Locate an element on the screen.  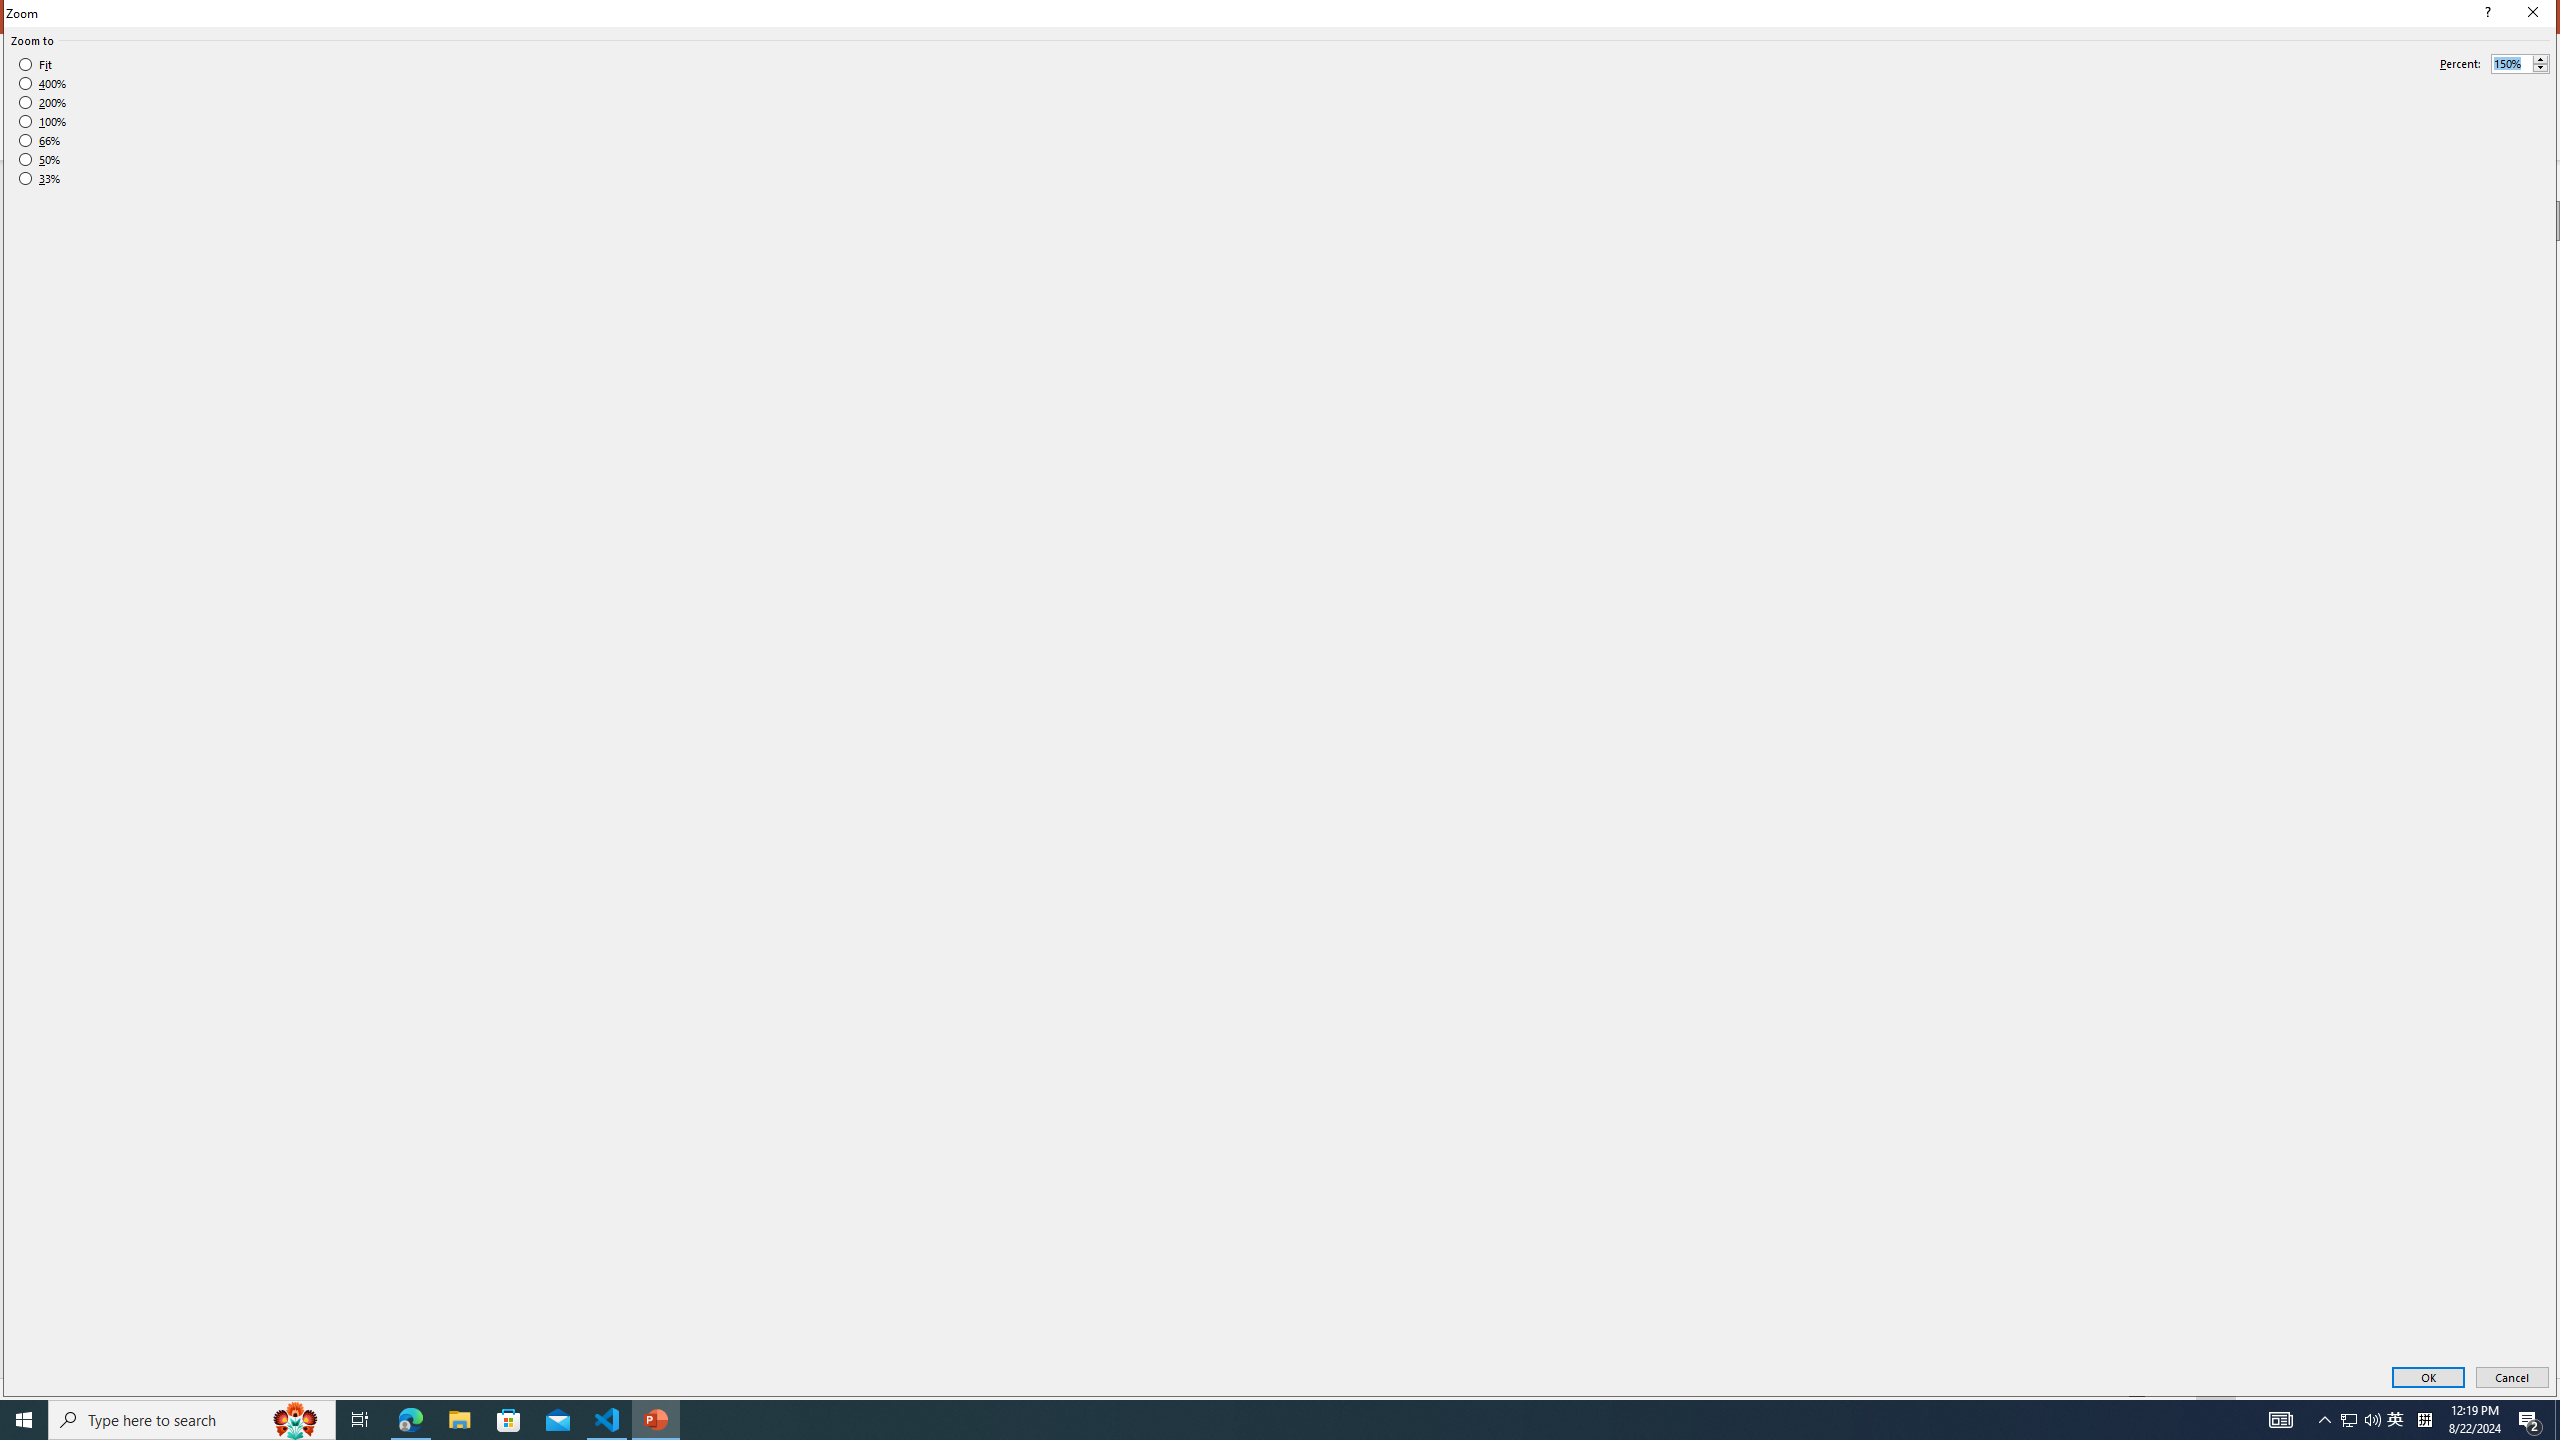
More is located at coordinates (2540, 58).